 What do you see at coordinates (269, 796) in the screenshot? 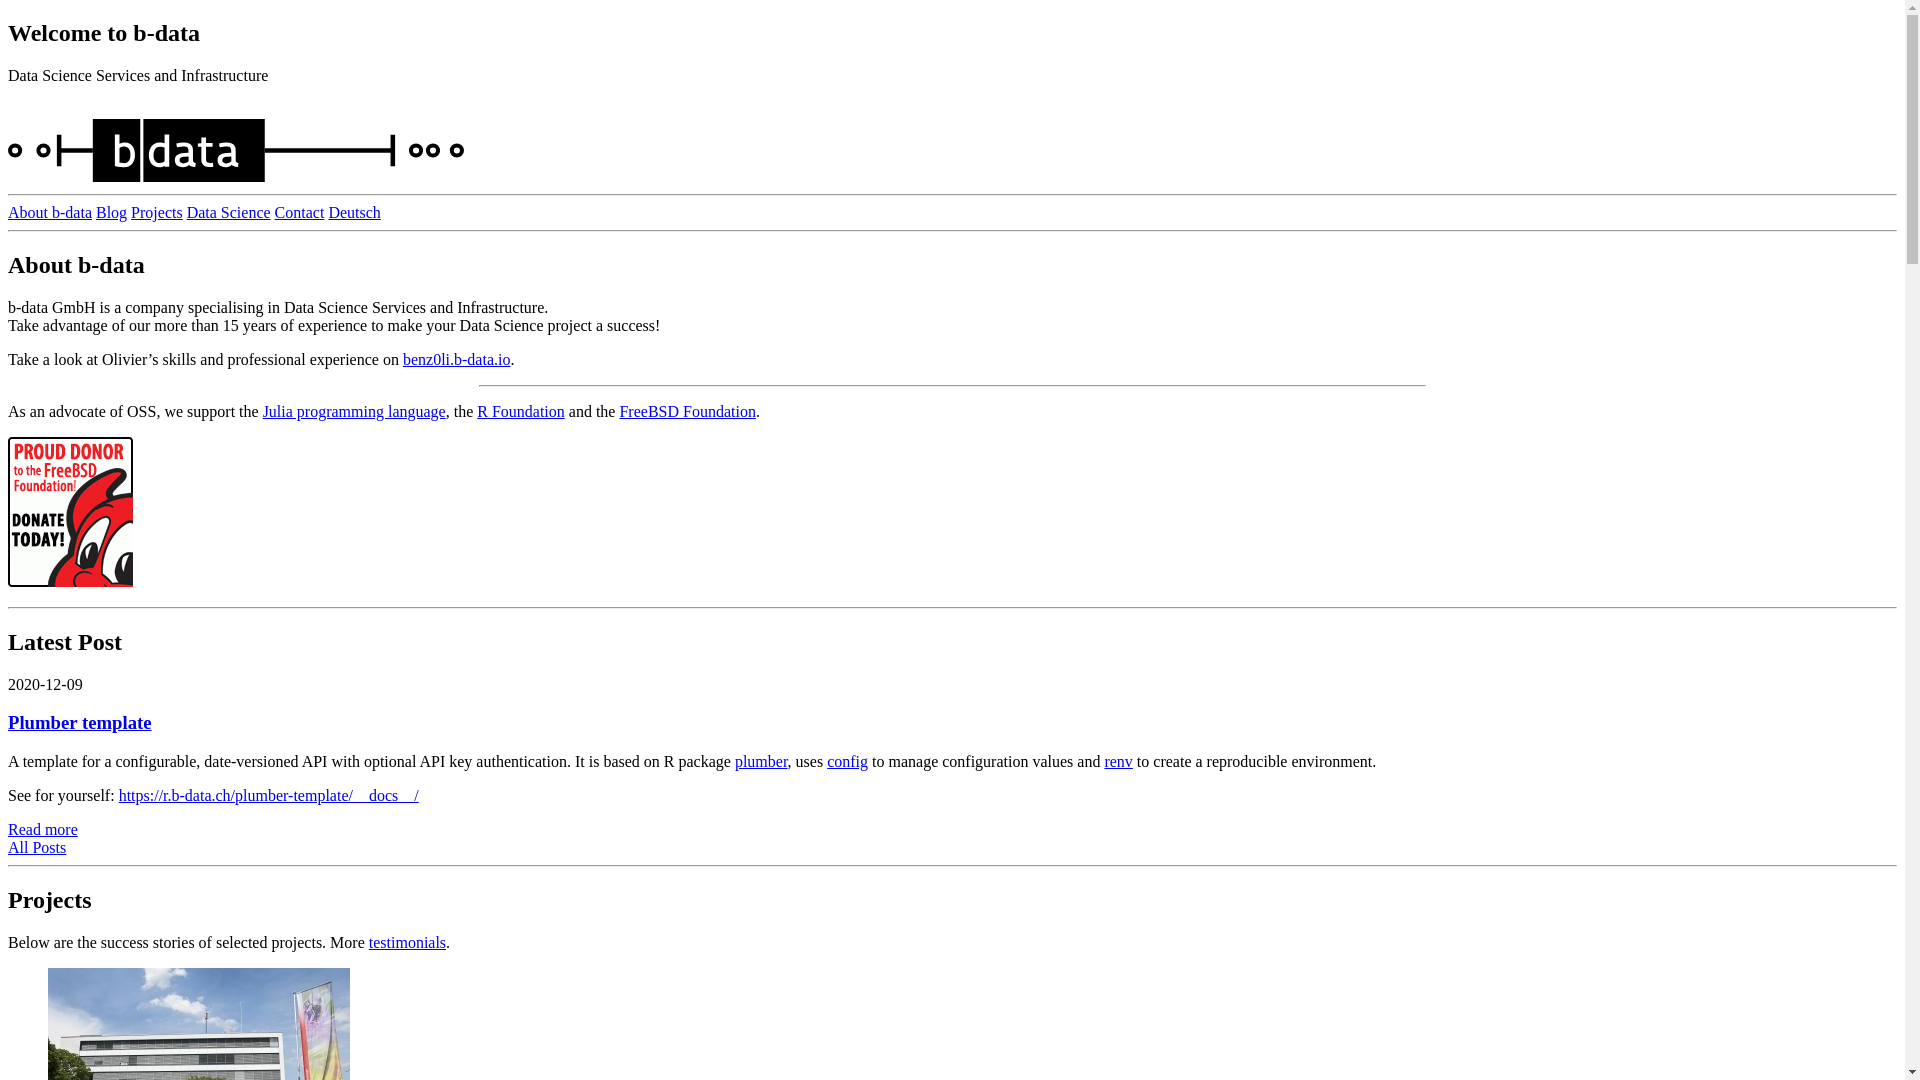
I see `https://r.b-data.ch/plumber-template/__docs__/` at bounding box center [269, 796].